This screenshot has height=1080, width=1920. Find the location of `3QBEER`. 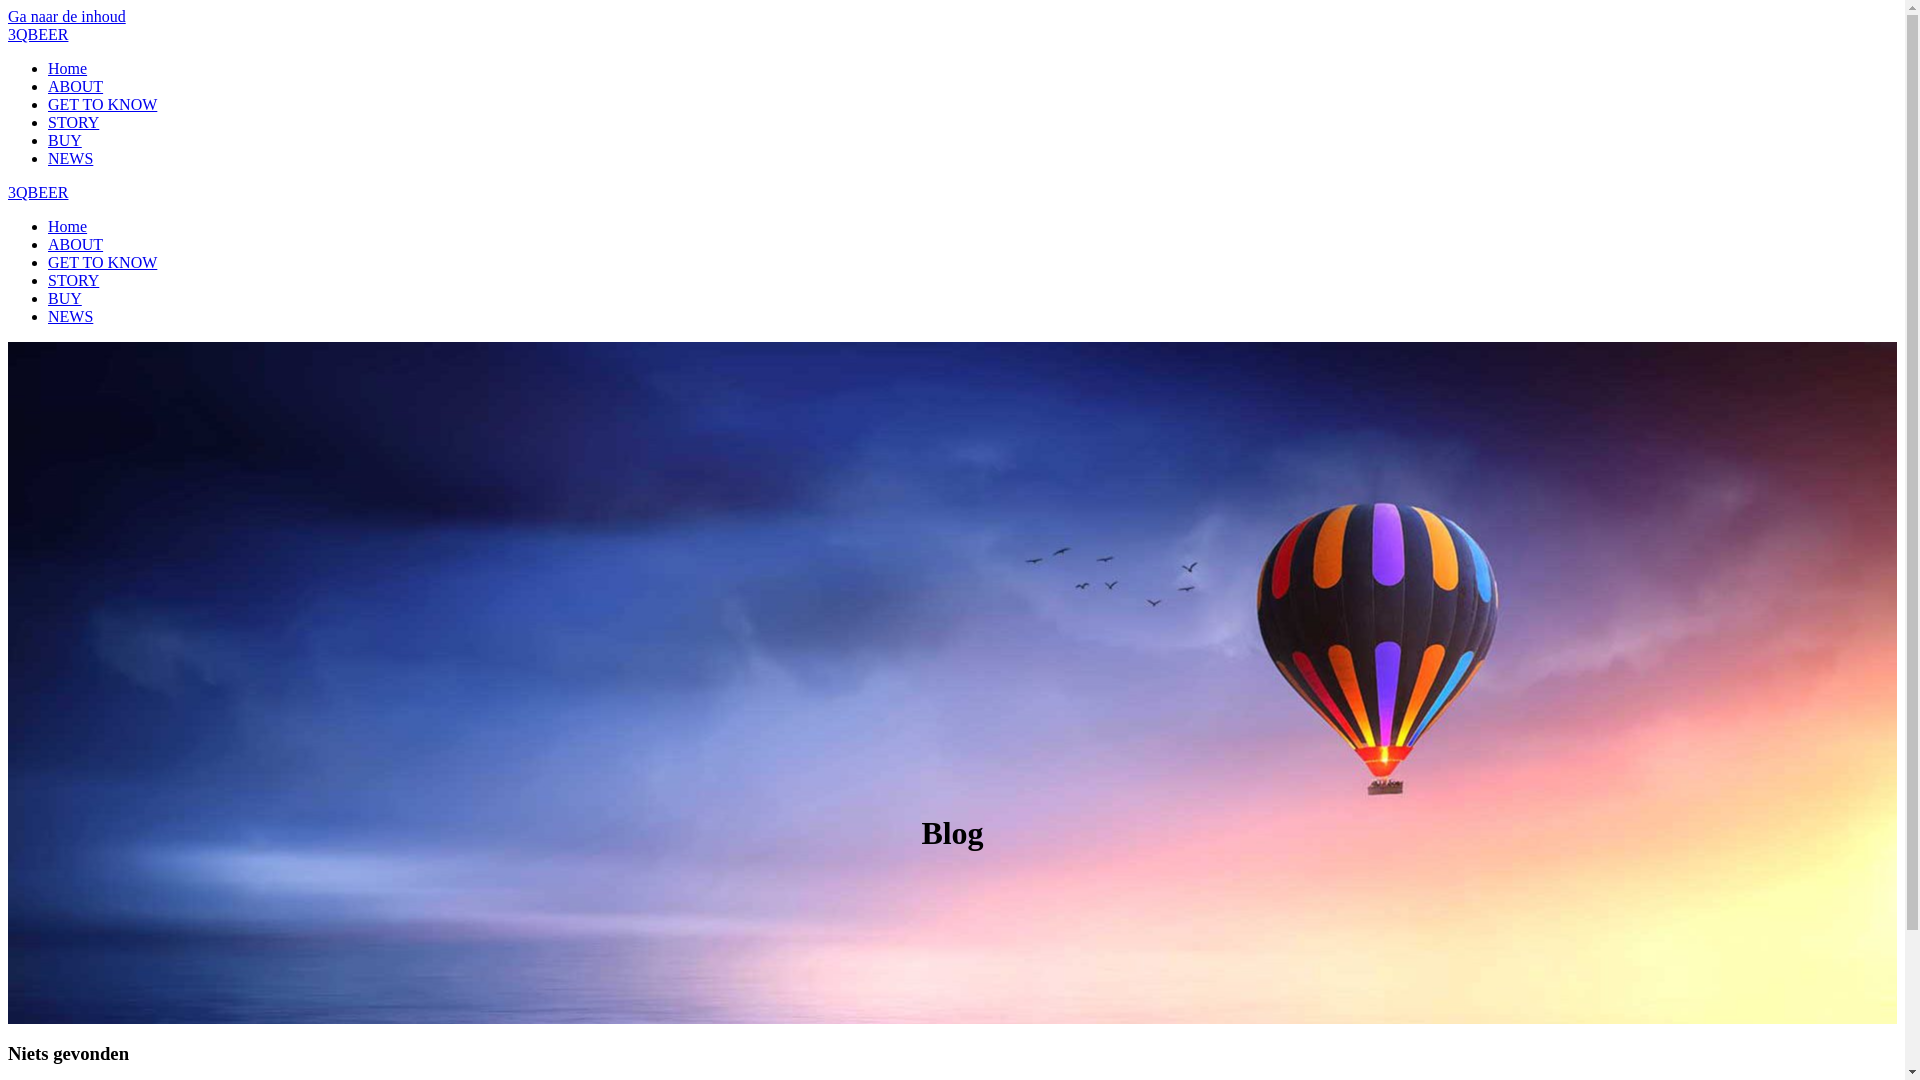

3QBEER is located at coordinates (38, 192).